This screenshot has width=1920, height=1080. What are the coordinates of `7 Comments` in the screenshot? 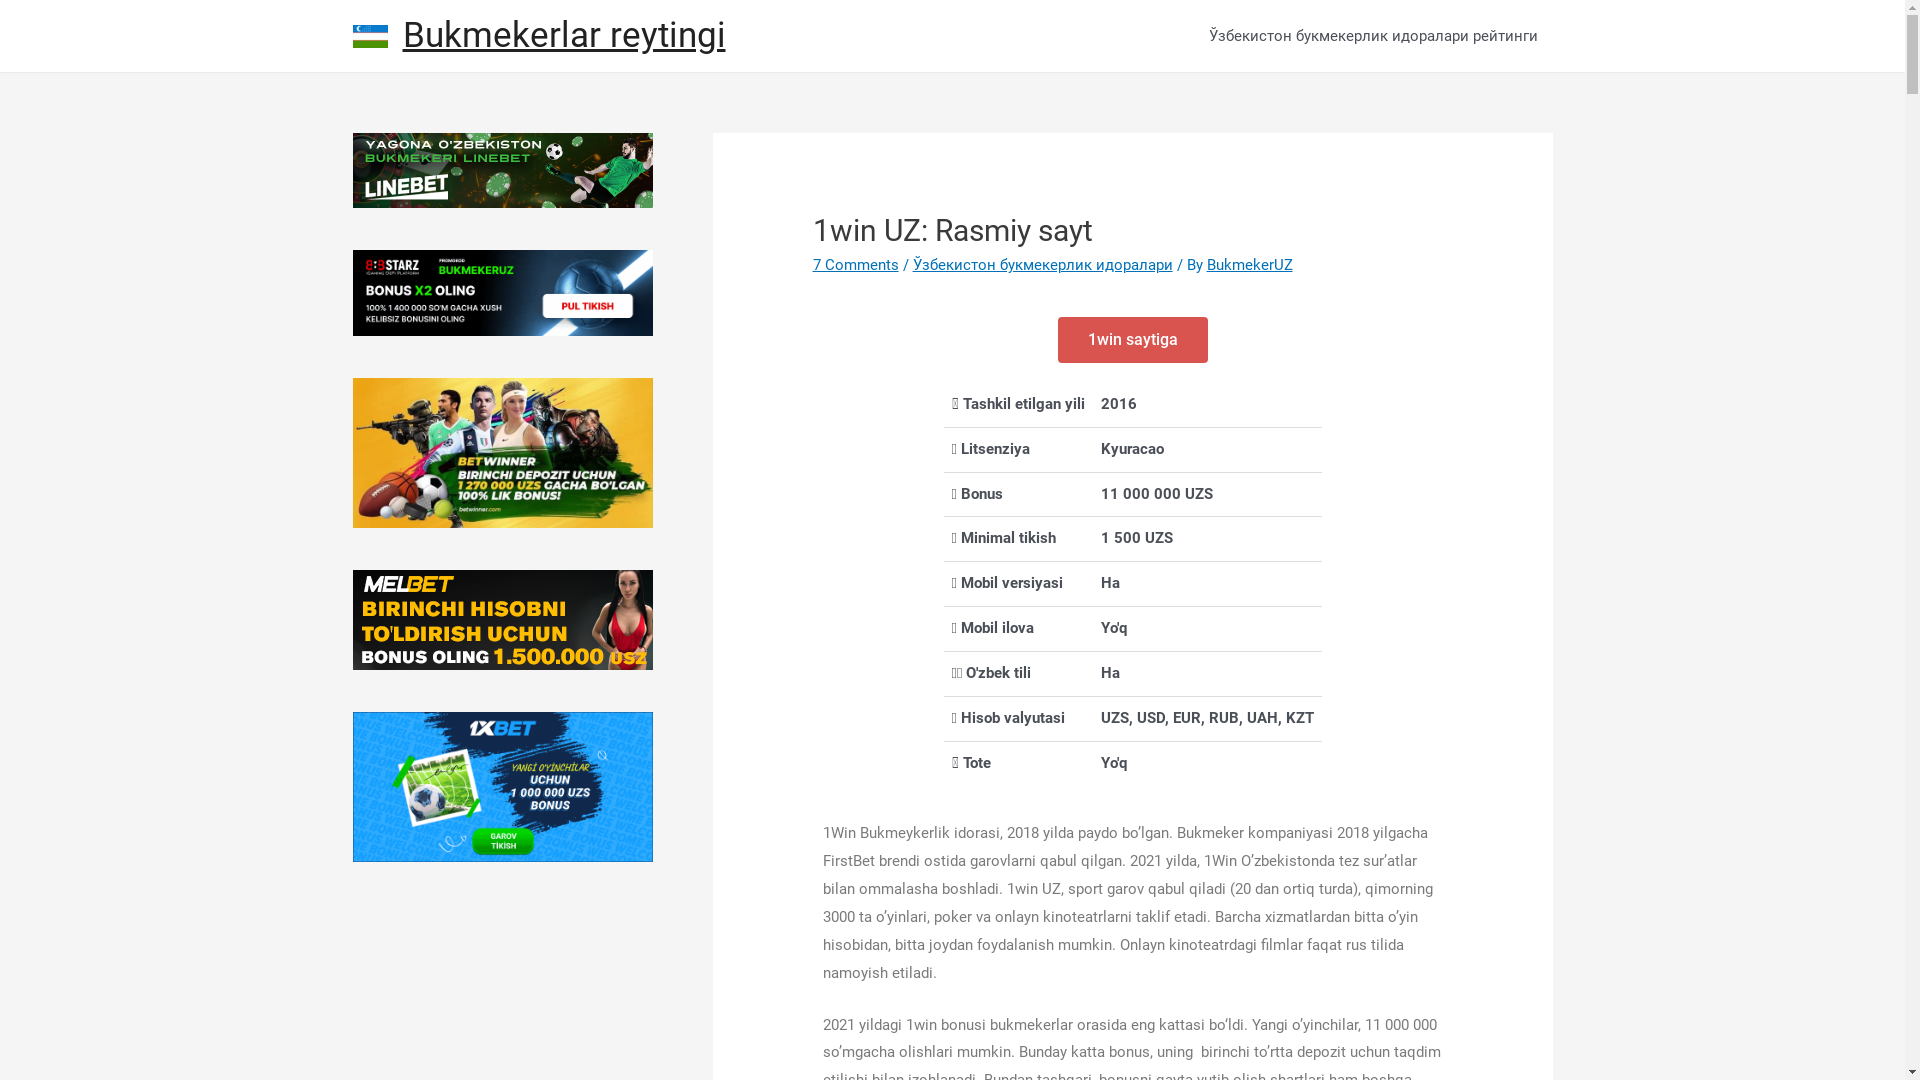 It's located at (856, 265).